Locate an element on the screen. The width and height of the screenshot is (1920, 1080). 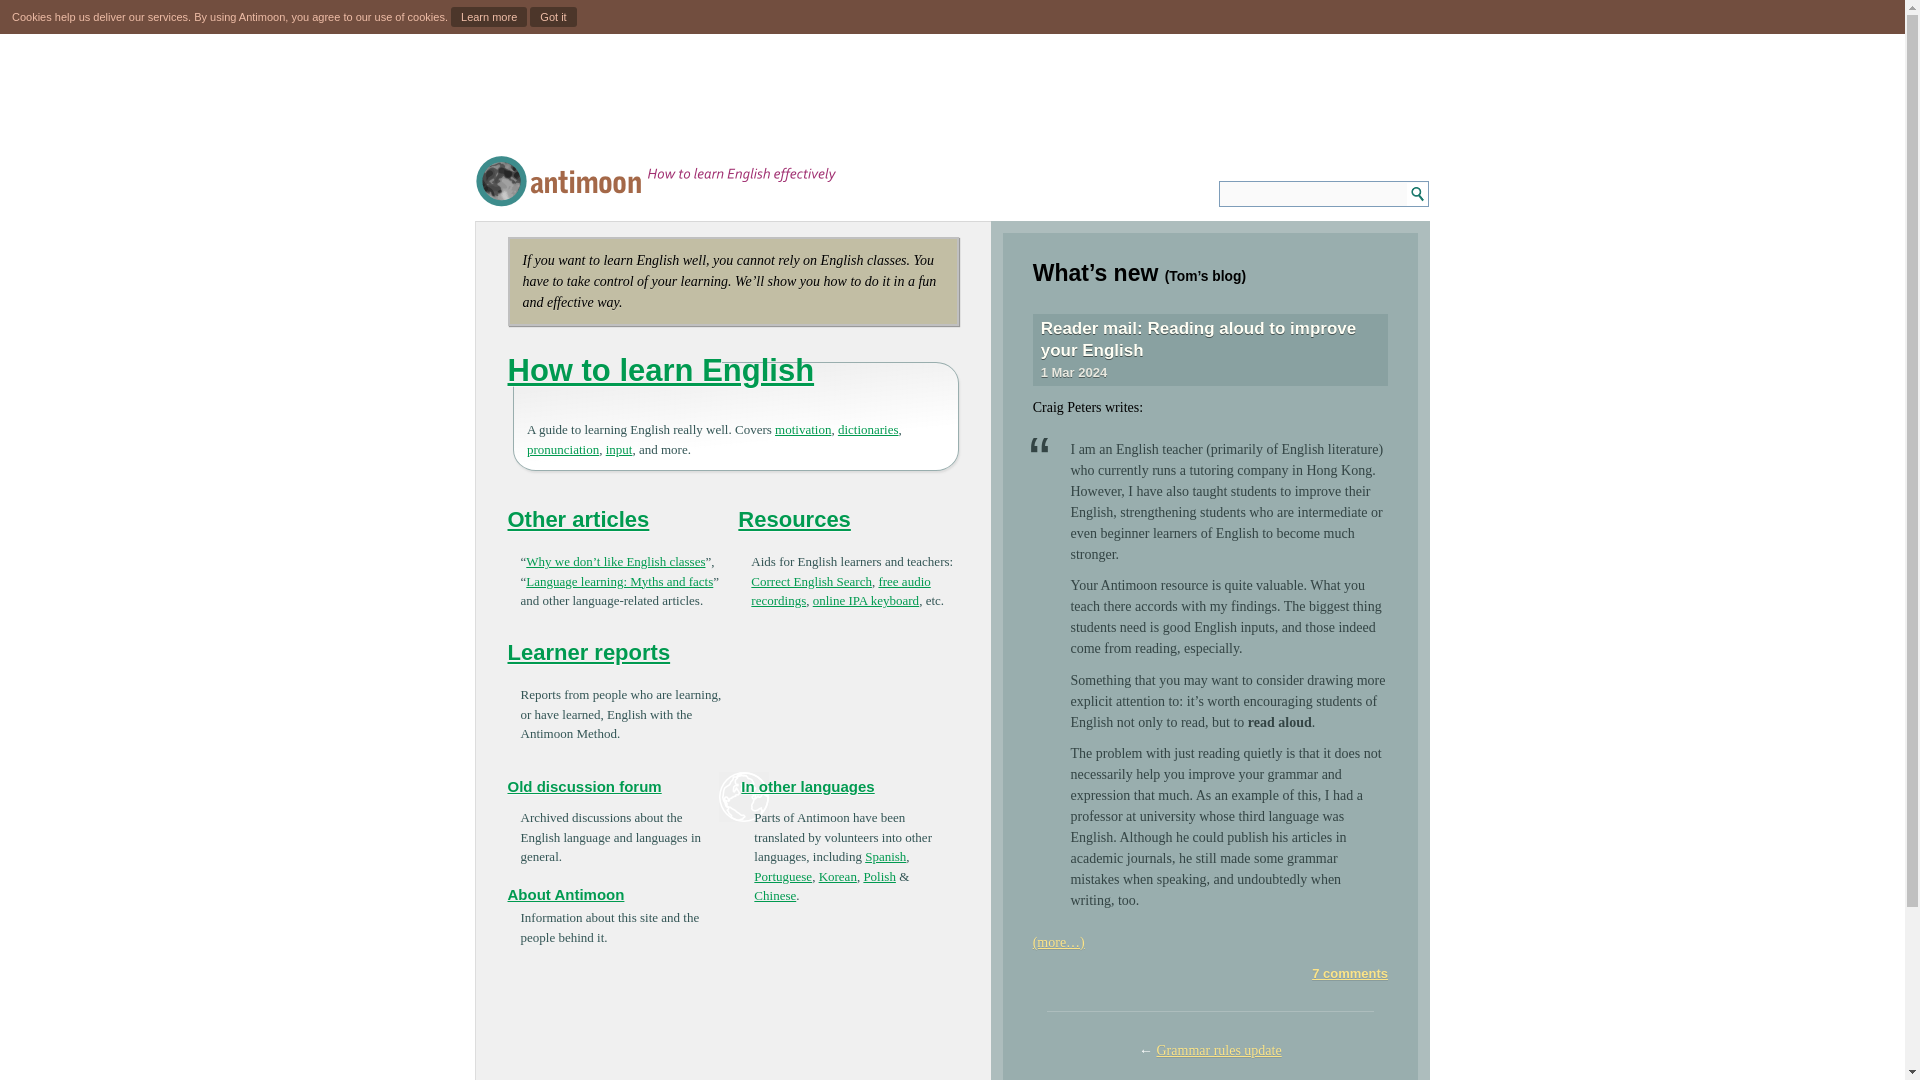
input is located at coordinates (620, 448).